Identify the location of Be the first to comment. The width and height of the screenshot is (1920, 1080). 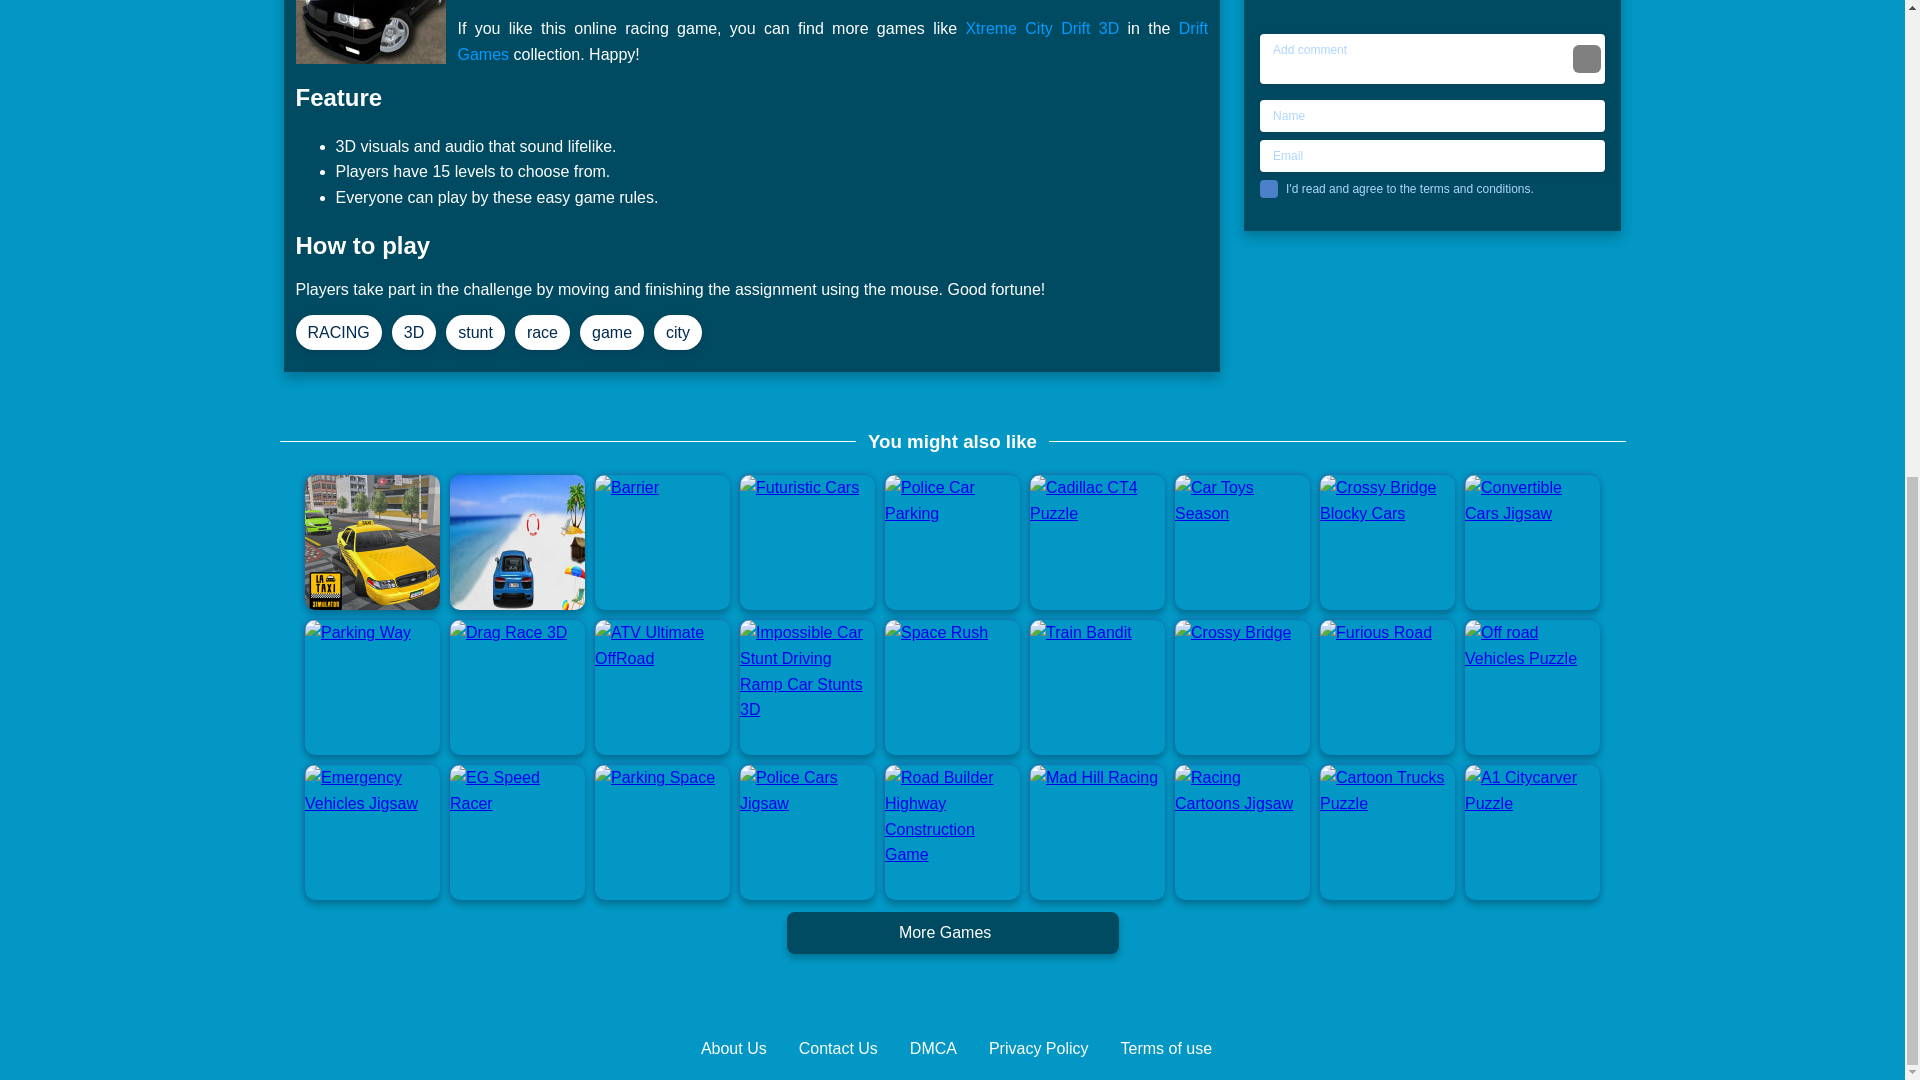
(1436, 2).